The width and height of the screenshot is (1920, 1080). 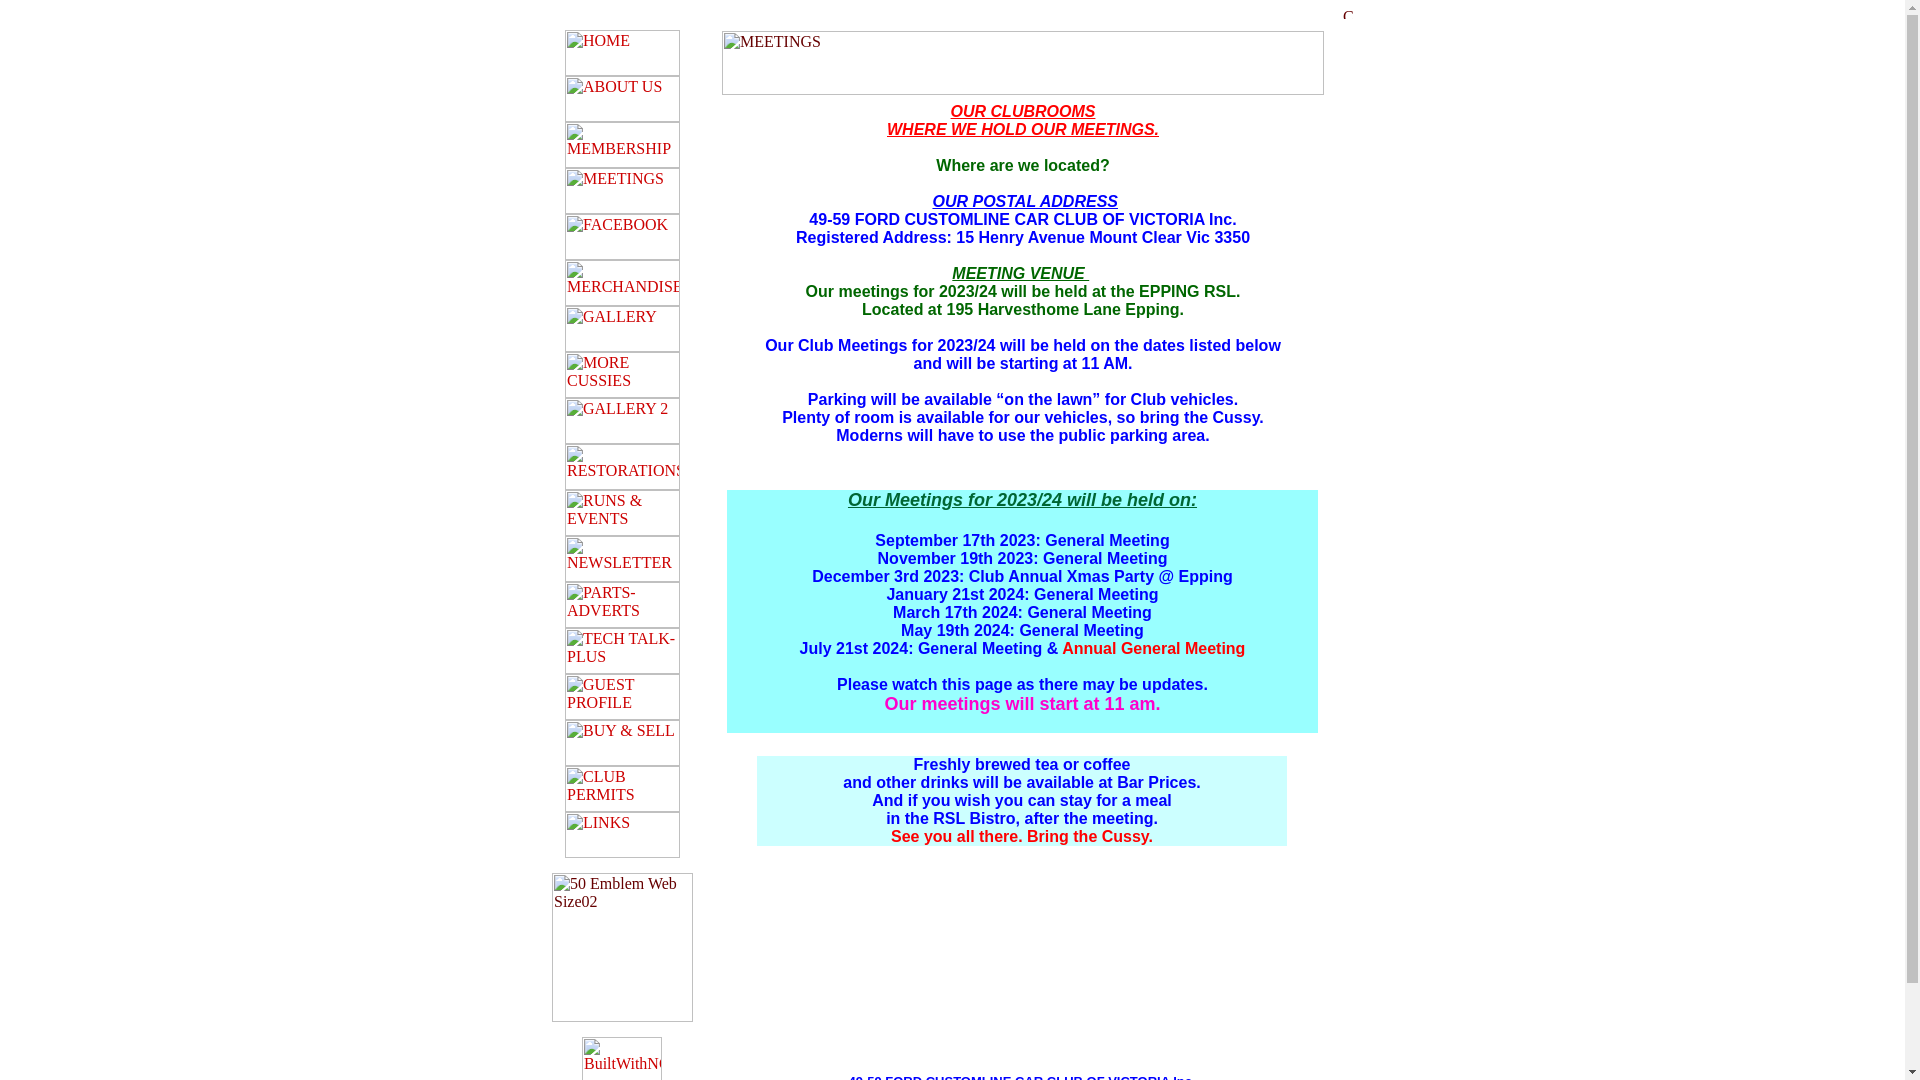 I want to click on 50 Emblem Web Size02, so click(x=622, y=948).